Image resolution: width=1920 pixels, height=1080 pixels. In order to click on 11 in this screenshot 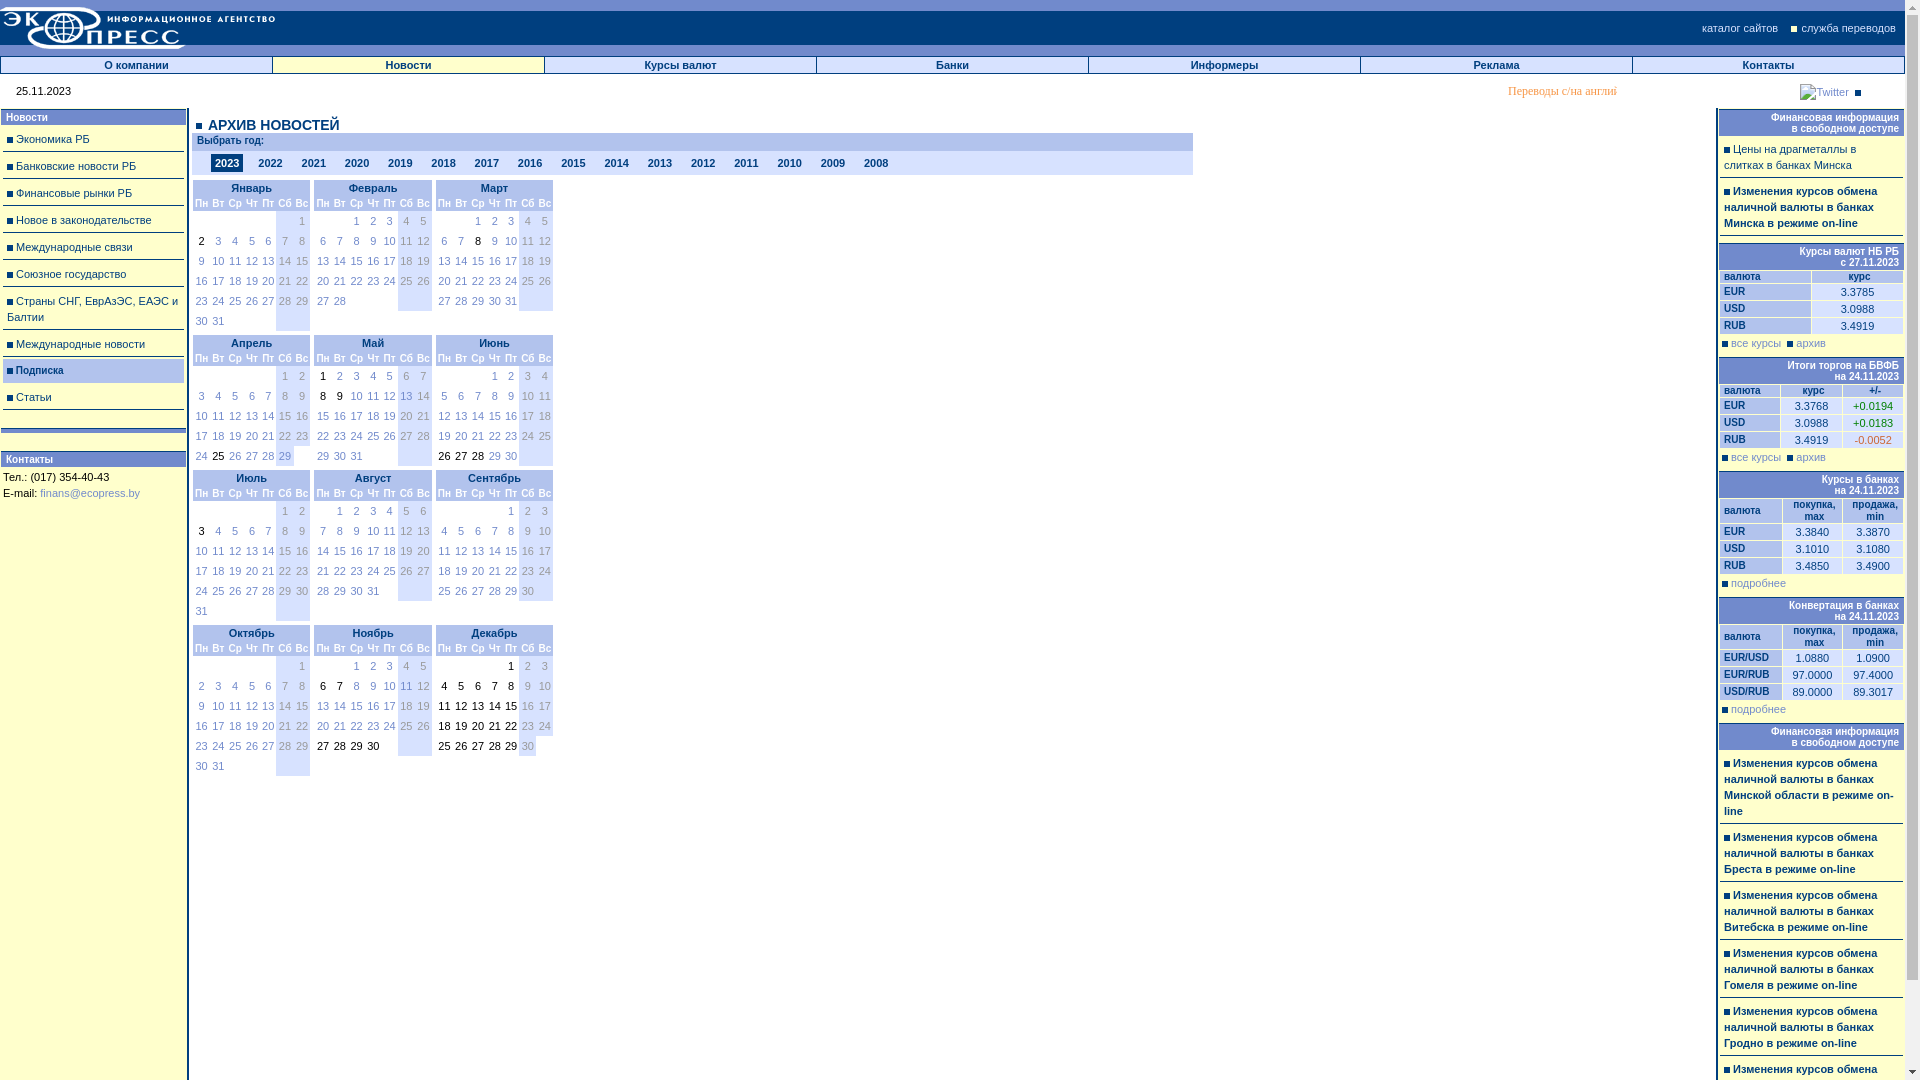, I will do `click(218, 551)`.